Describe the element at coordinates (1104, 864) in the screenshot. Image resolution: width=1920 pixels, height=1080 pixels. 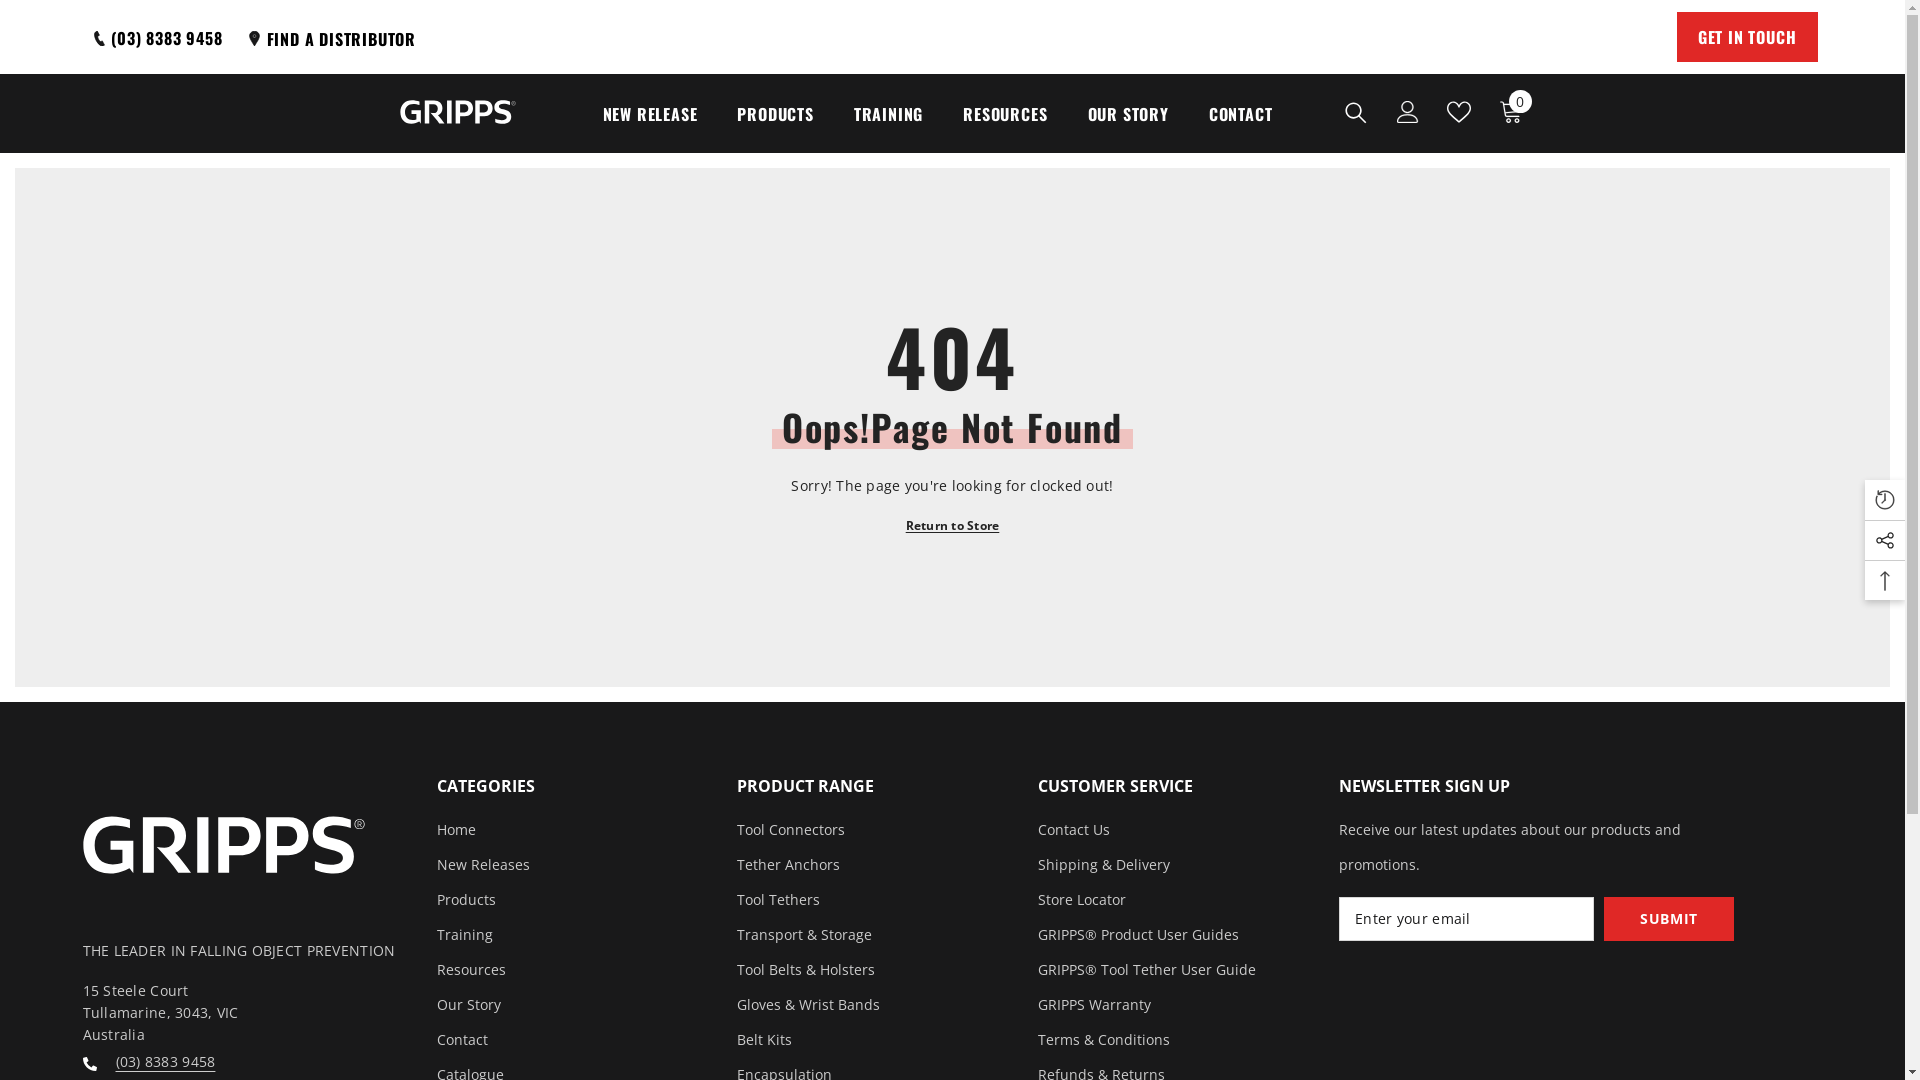
I see `Shipping & Delivery` at that location.